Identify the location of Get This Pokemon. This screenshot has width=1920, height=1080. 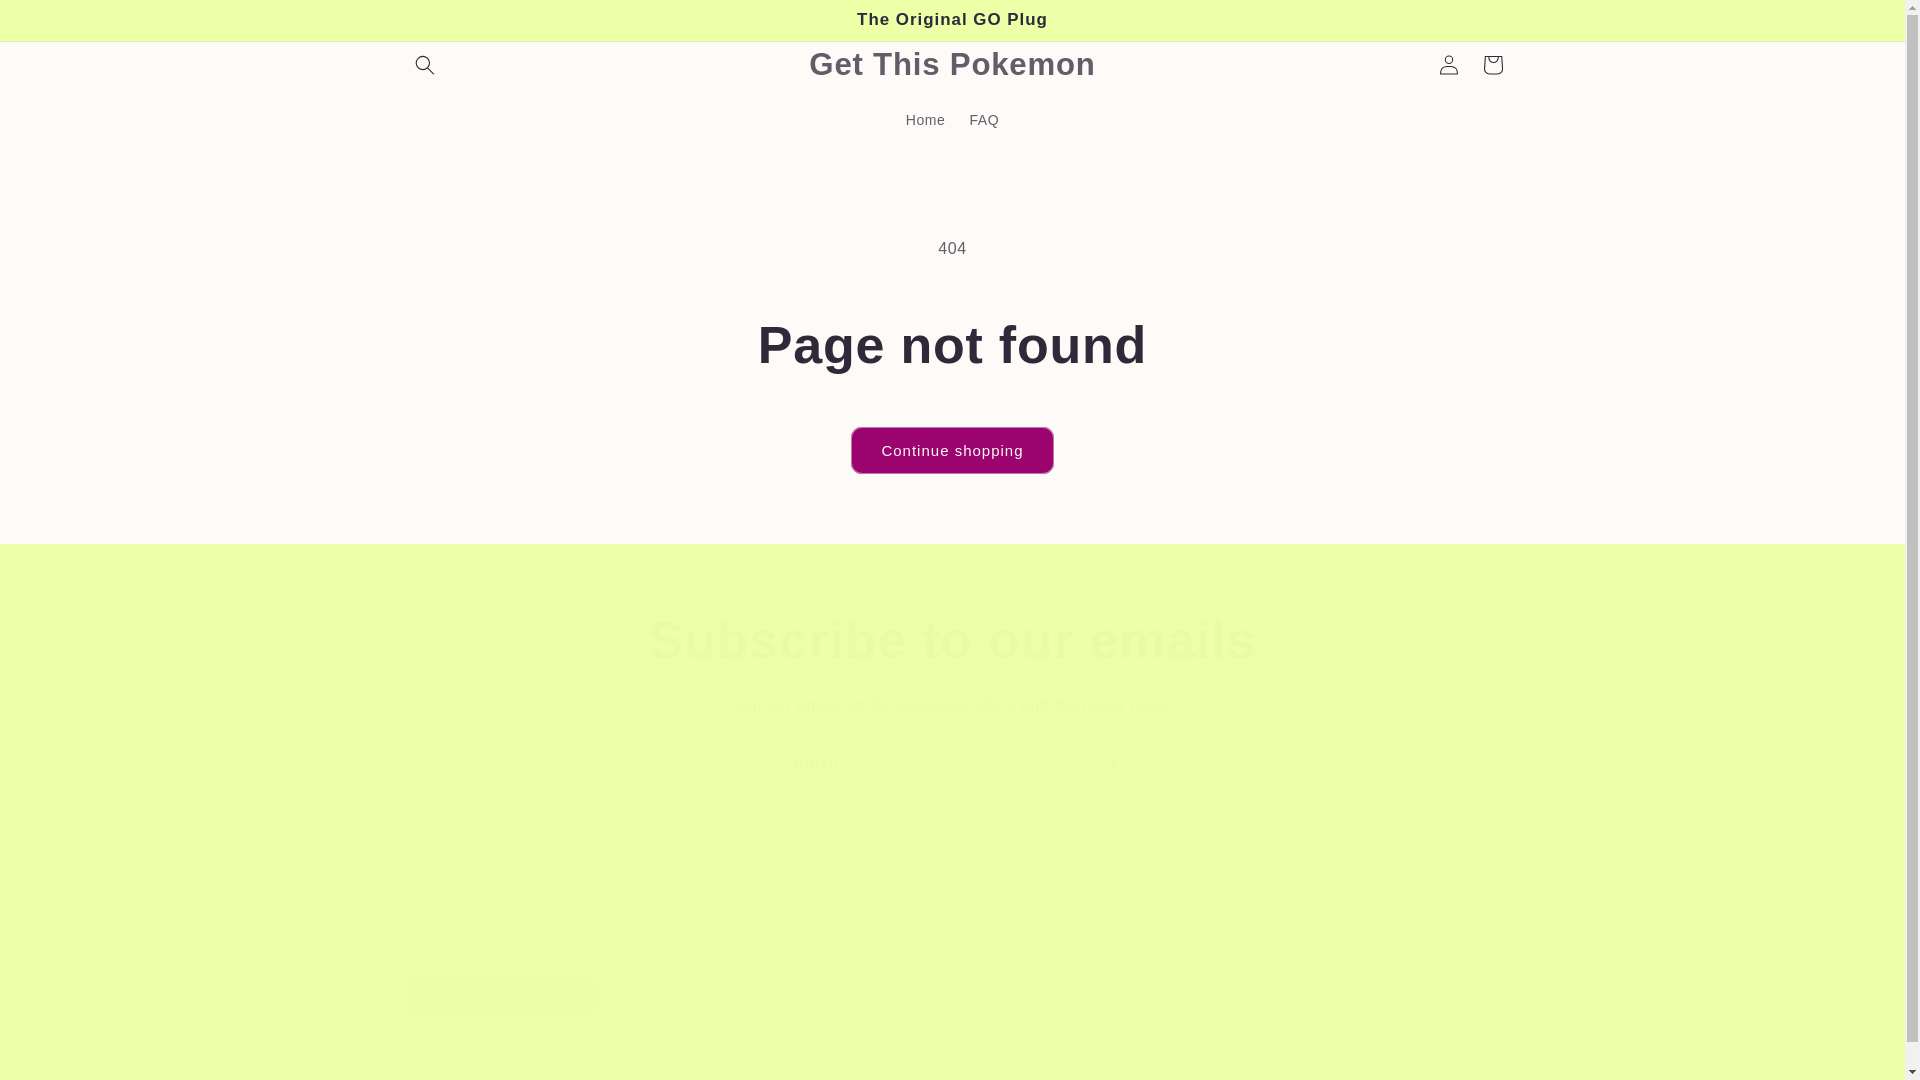
(952, 64).